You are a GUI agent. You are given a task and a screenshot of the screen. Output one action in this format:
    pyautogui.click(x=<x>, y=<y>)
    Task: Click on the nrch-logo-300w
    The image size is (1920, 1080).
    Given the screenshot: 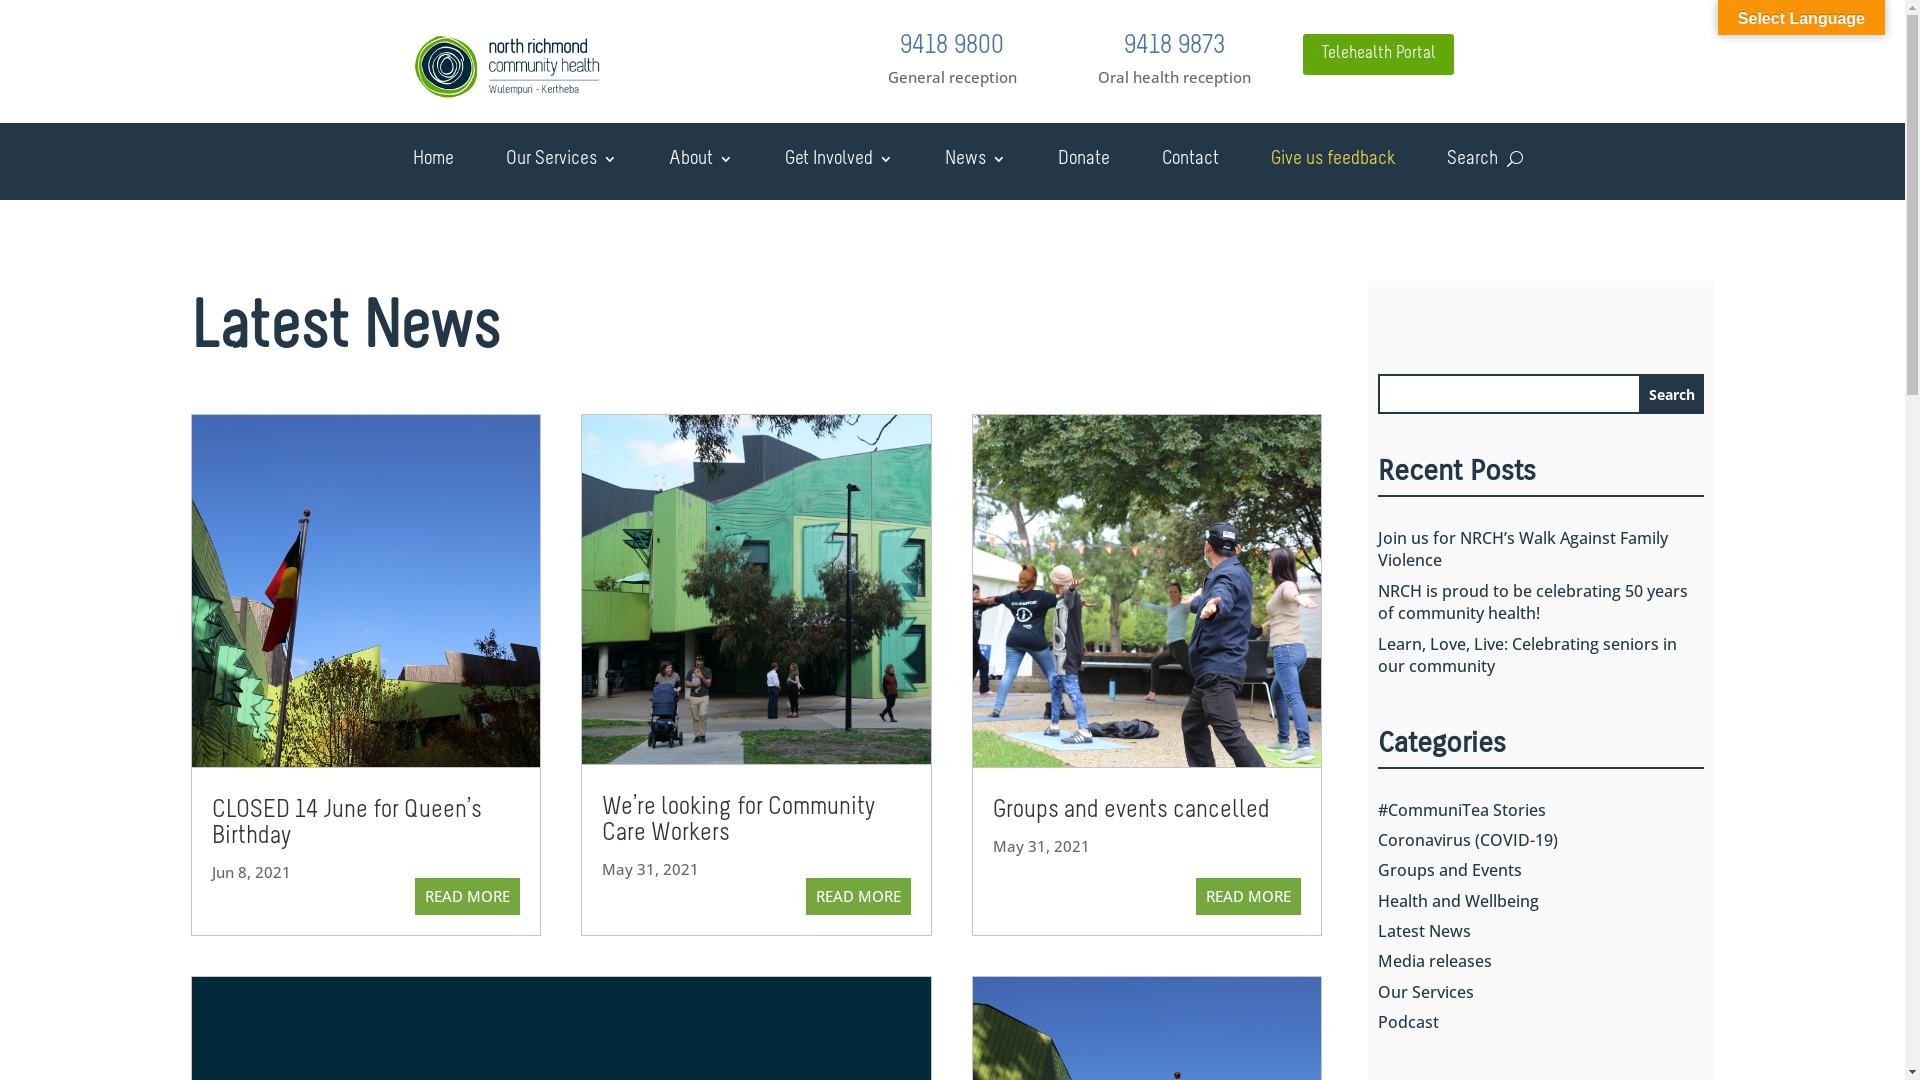 What is the action you would take?
    pyautogui.click(x=508, y=67)
    